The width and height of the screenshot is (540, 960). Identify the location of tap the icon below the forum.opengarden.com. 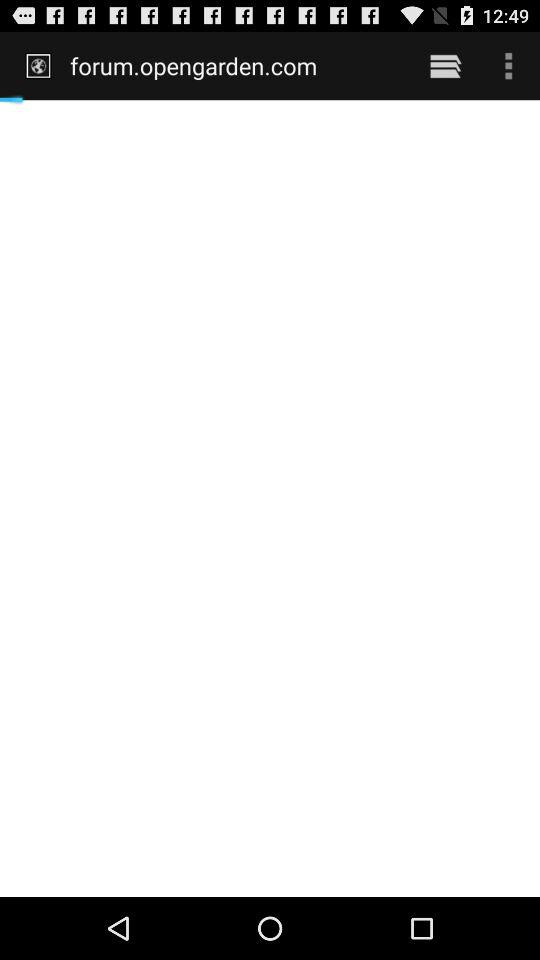
(270, 498).